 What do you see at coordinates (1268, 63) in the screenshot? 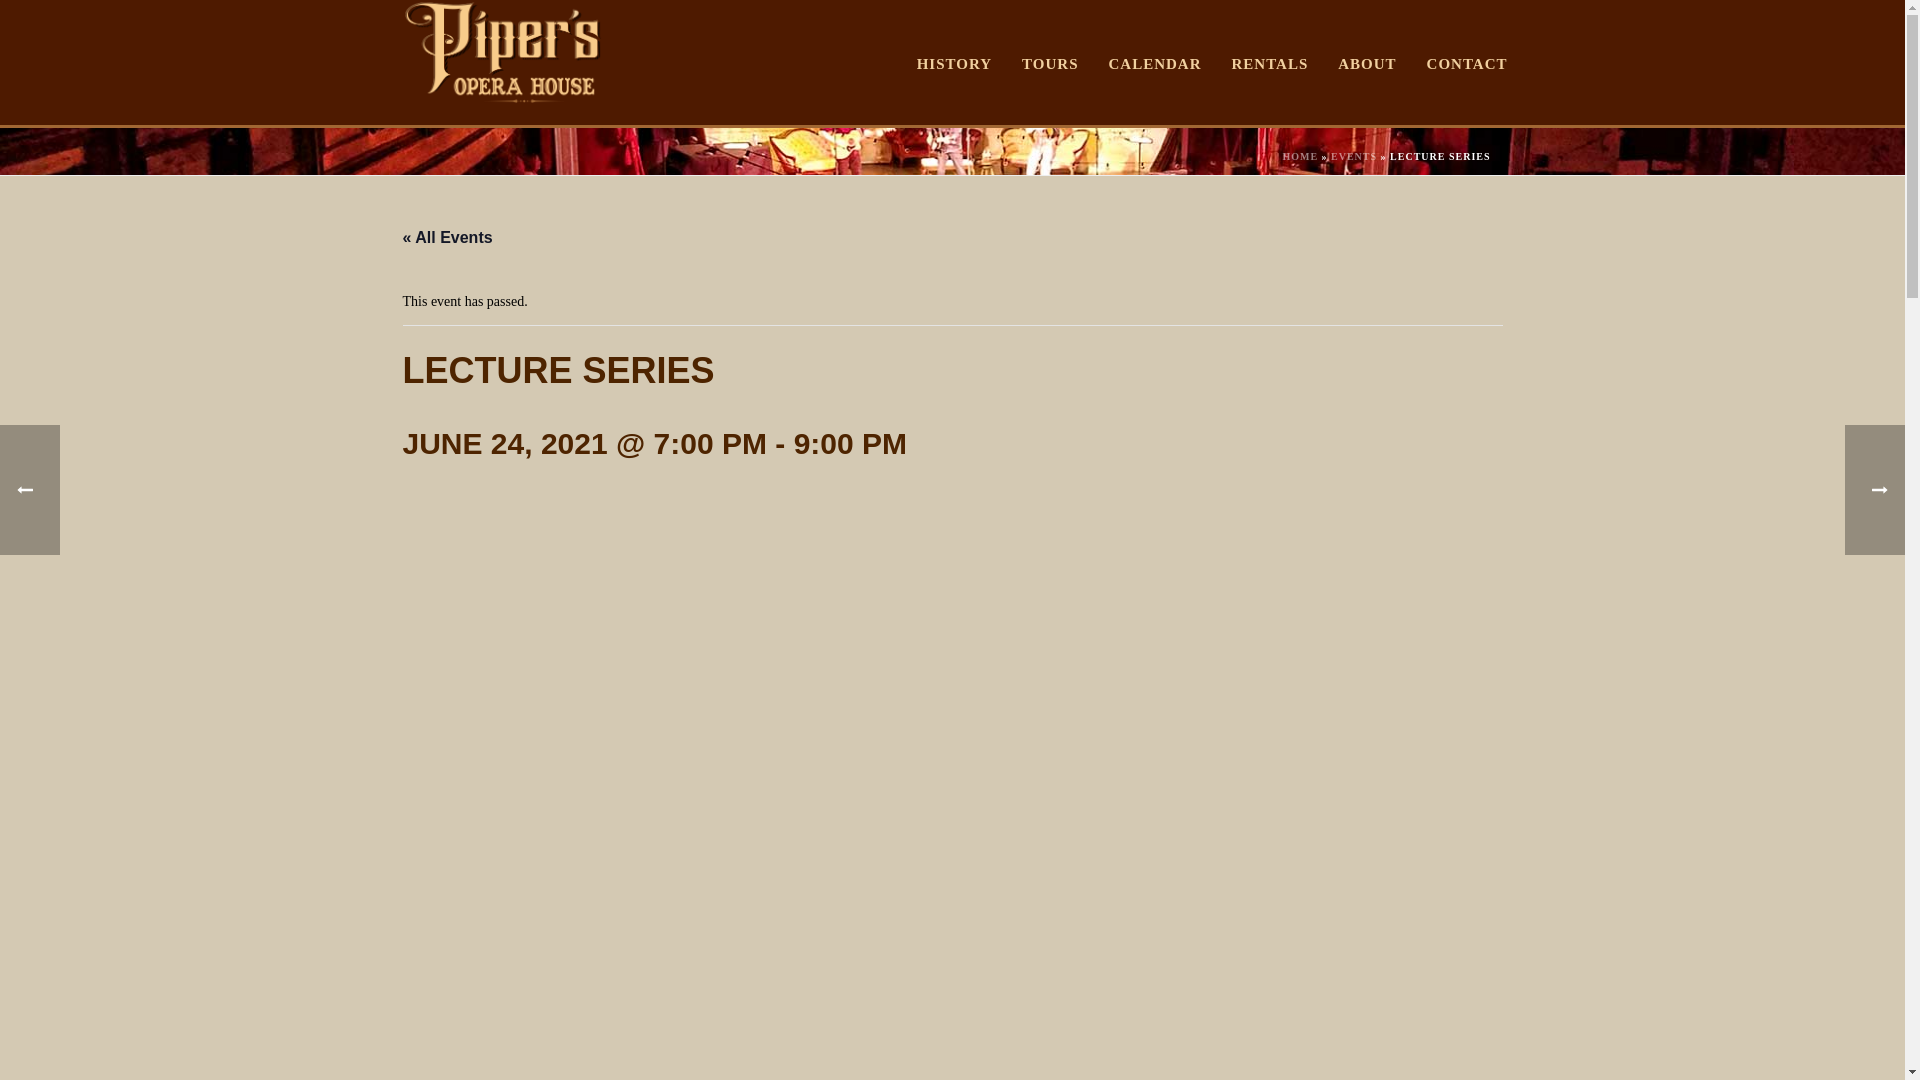
I see `RENTALS` at bounding box center [1268, 63].